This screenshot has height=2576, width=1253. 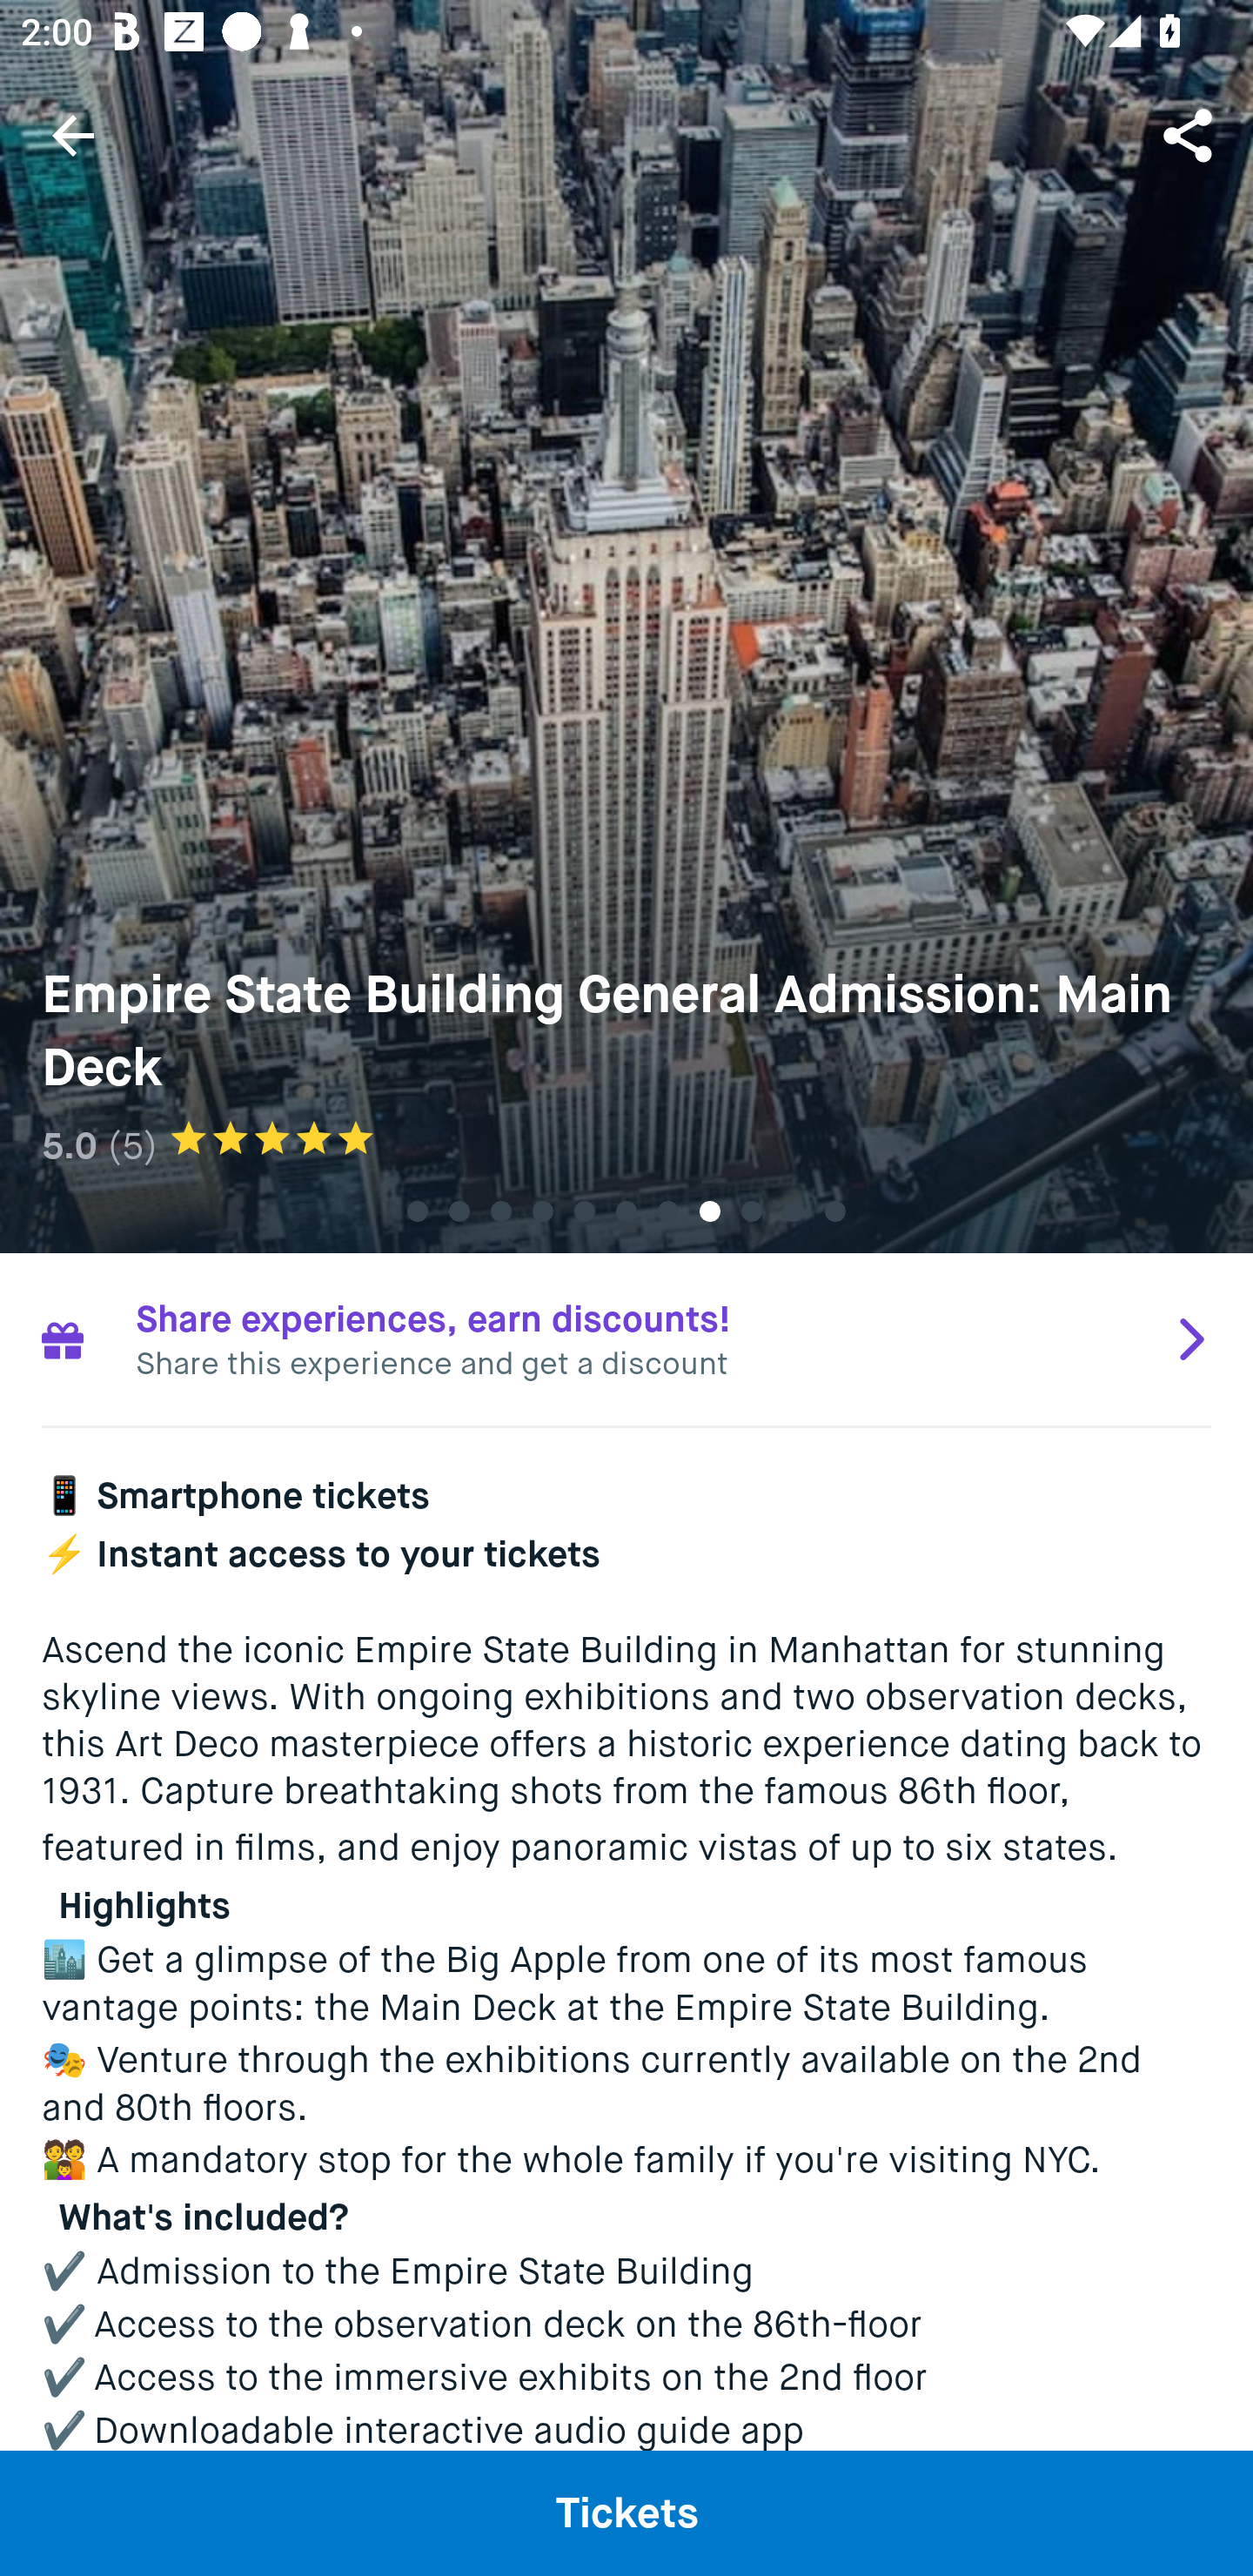 What do you see at coordinates (132, 1145) in the screenshot?
I see `(5)` at bounding box center [132, 1145].